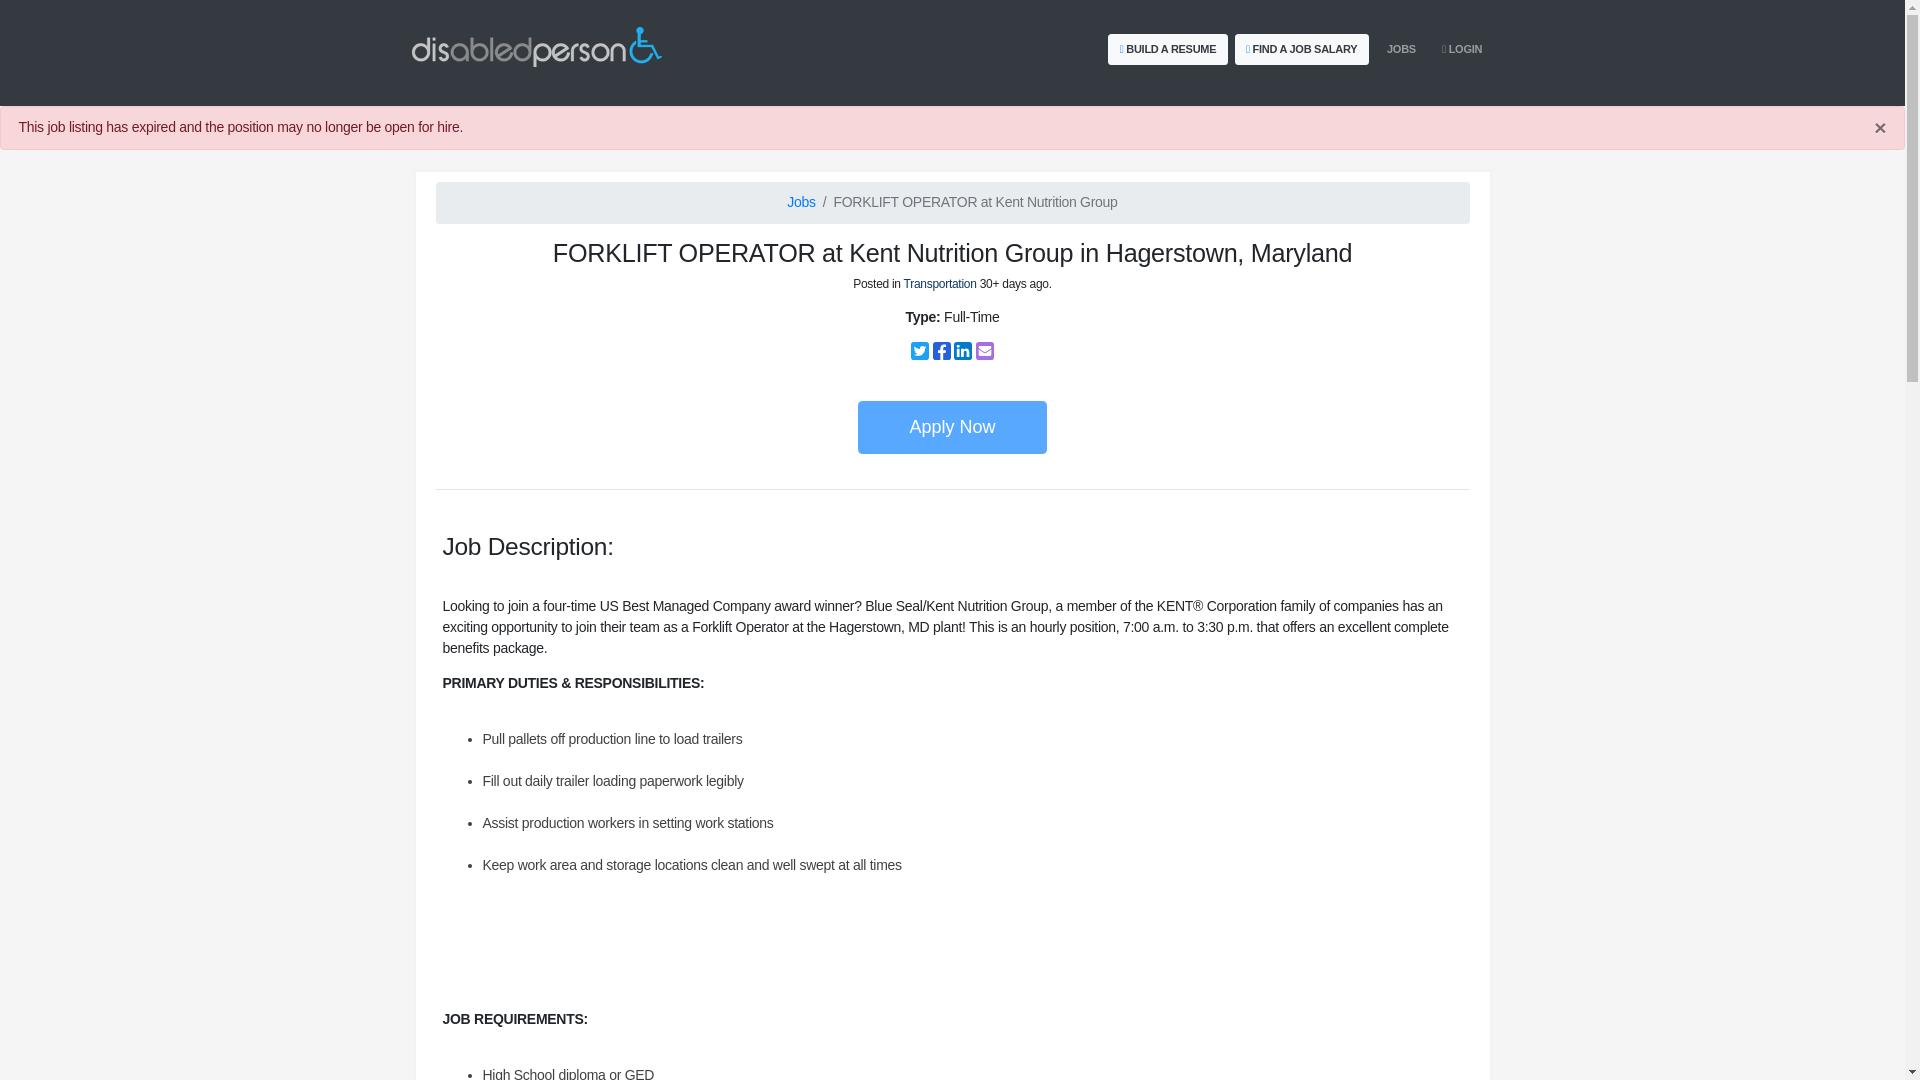 The image size is (1920, 1080). What do you see at coordinates (942, 350) in the screenshot?
I see `Share to Facebook` at bounding box center [942, 350].